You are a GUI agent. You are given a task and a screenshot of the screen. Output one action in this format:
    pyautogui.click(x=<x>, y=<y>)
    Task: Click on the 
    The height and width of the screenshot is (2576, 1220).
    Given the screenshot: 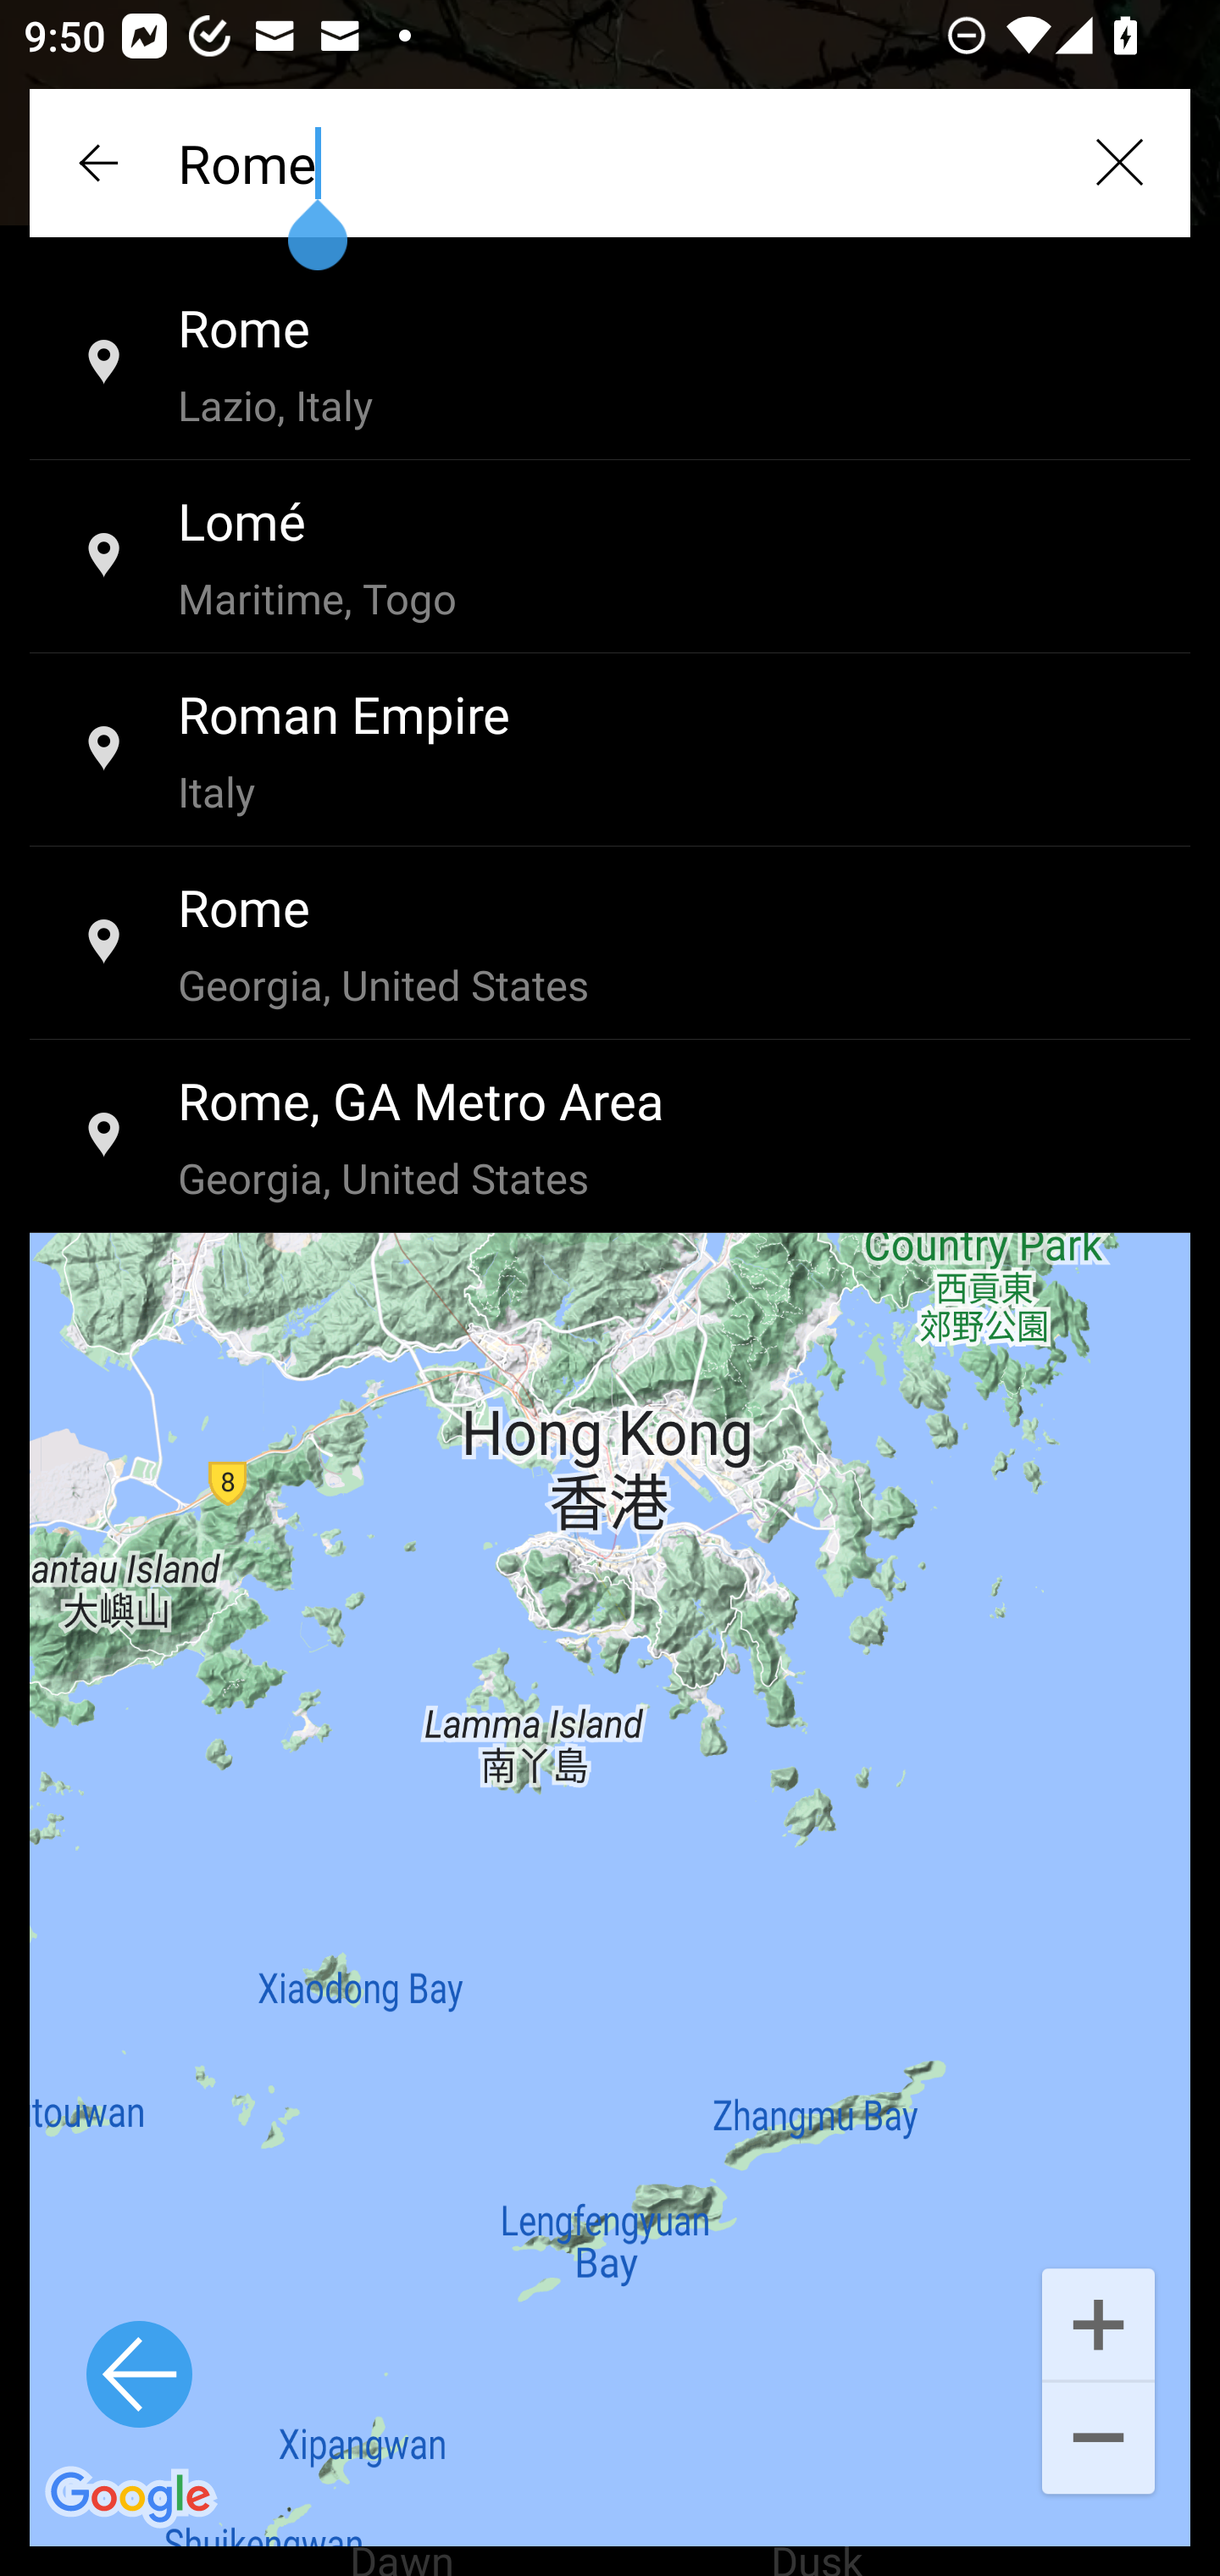 What is the action you would take?
    pyautogui.click(x=102, y=163)
    